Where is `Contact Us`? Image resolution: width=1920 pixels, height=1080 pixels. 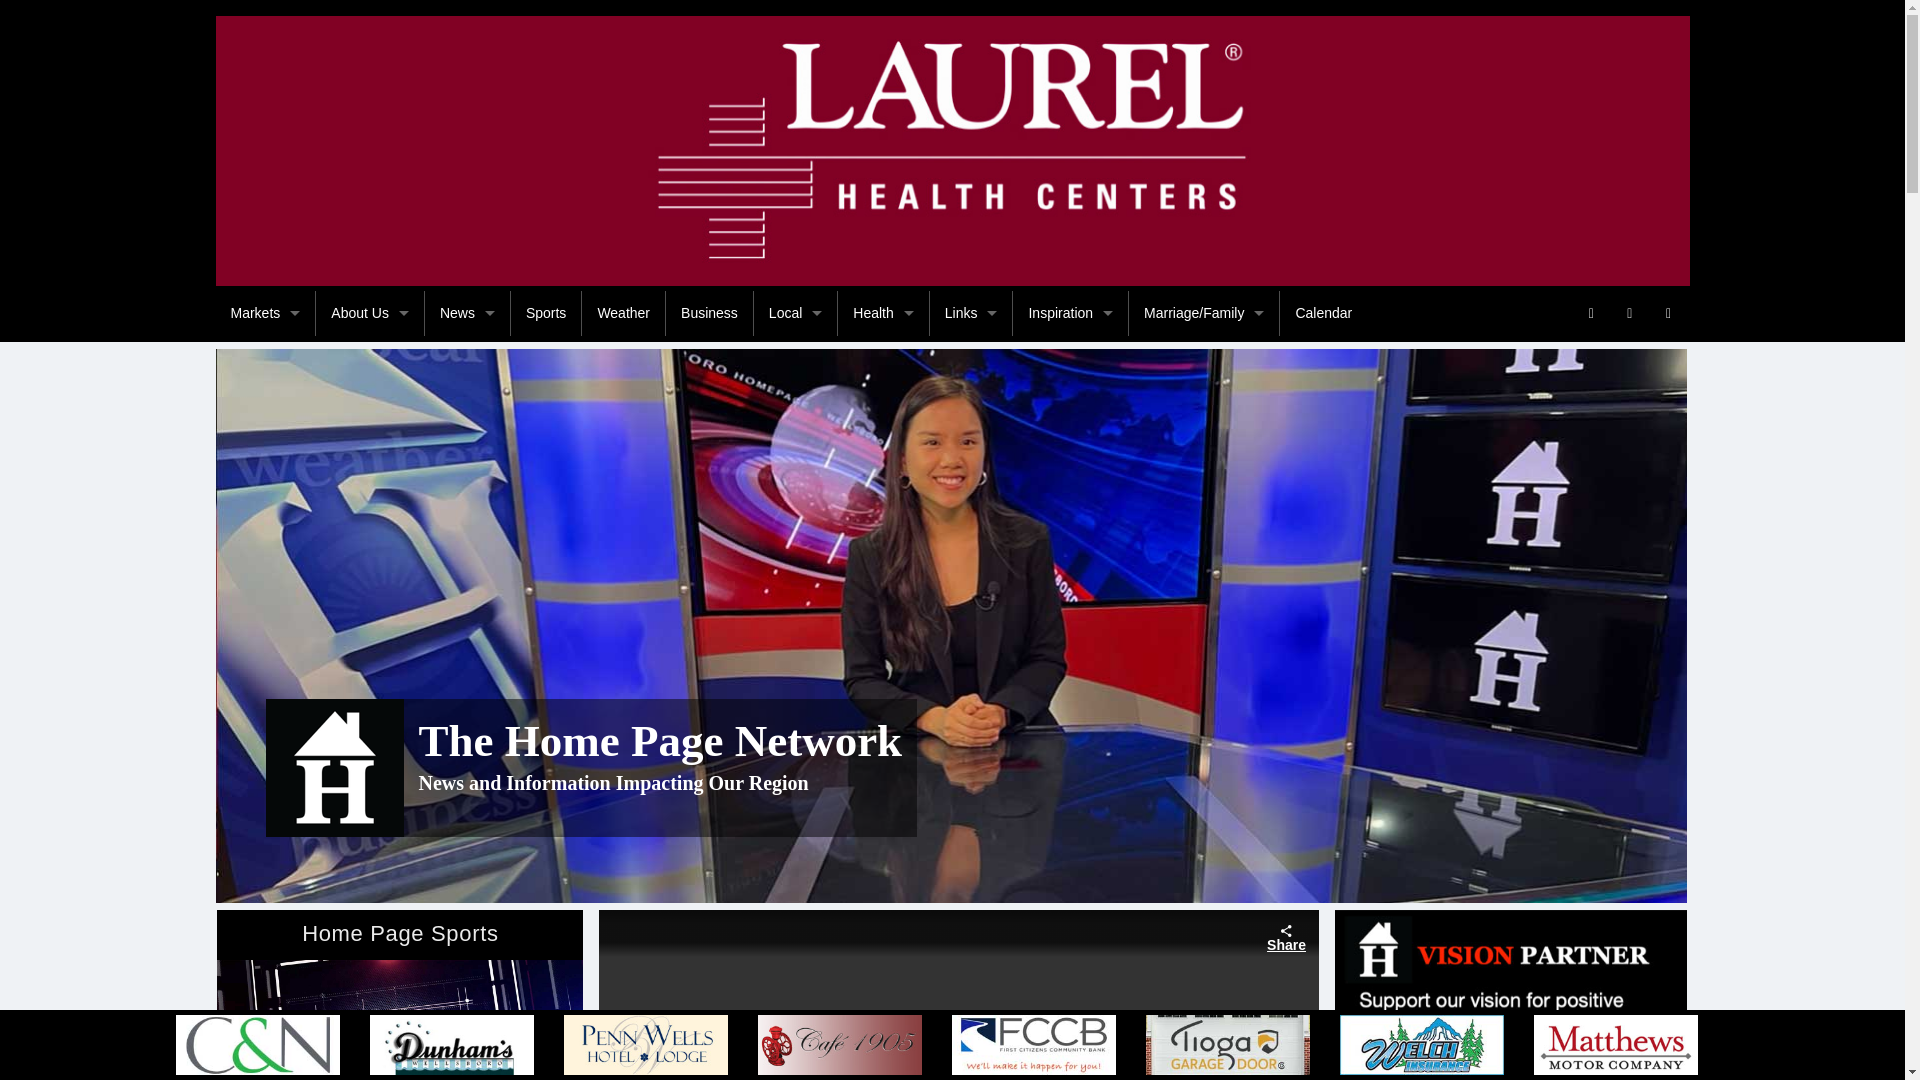 Contact Us is located at coordinates (370, 673).